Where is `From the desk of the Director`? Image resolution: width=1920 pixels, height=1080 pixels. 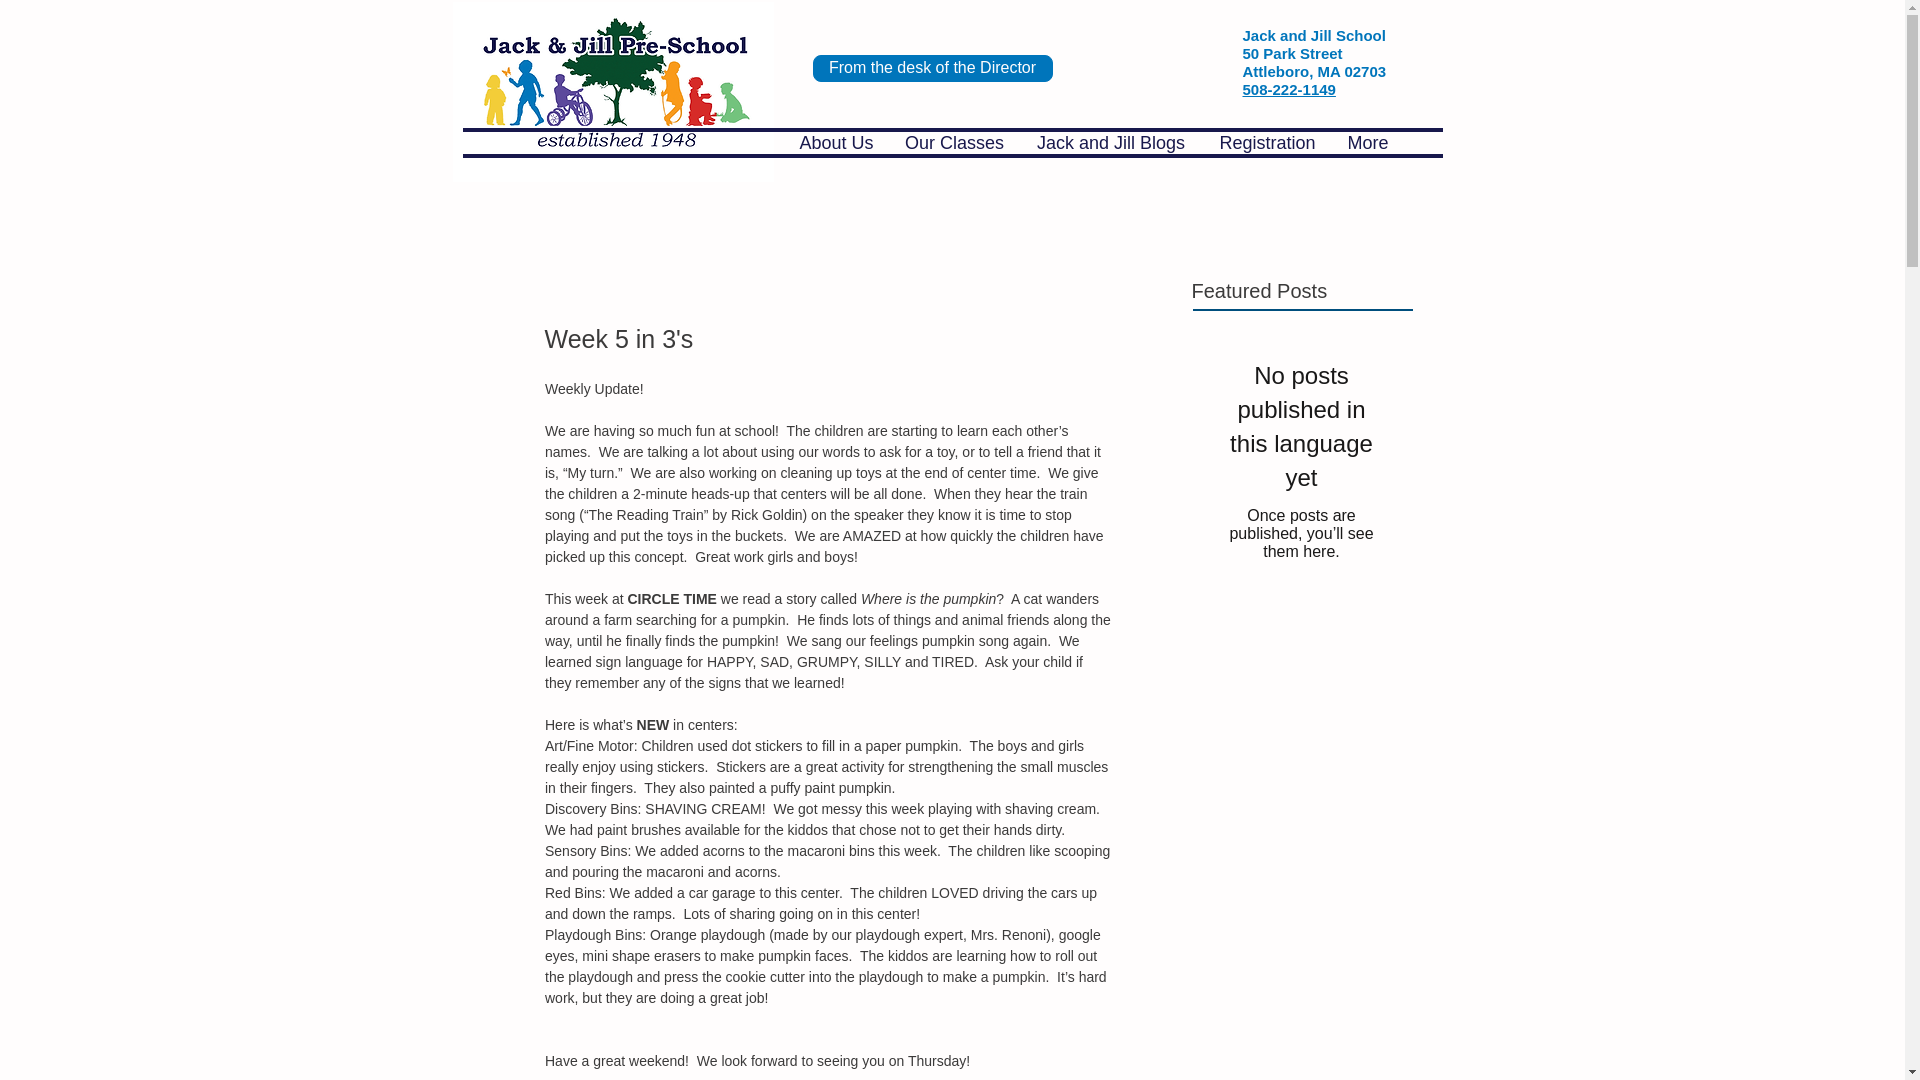
From the desk of the Director is located at coordinates (932, 68).